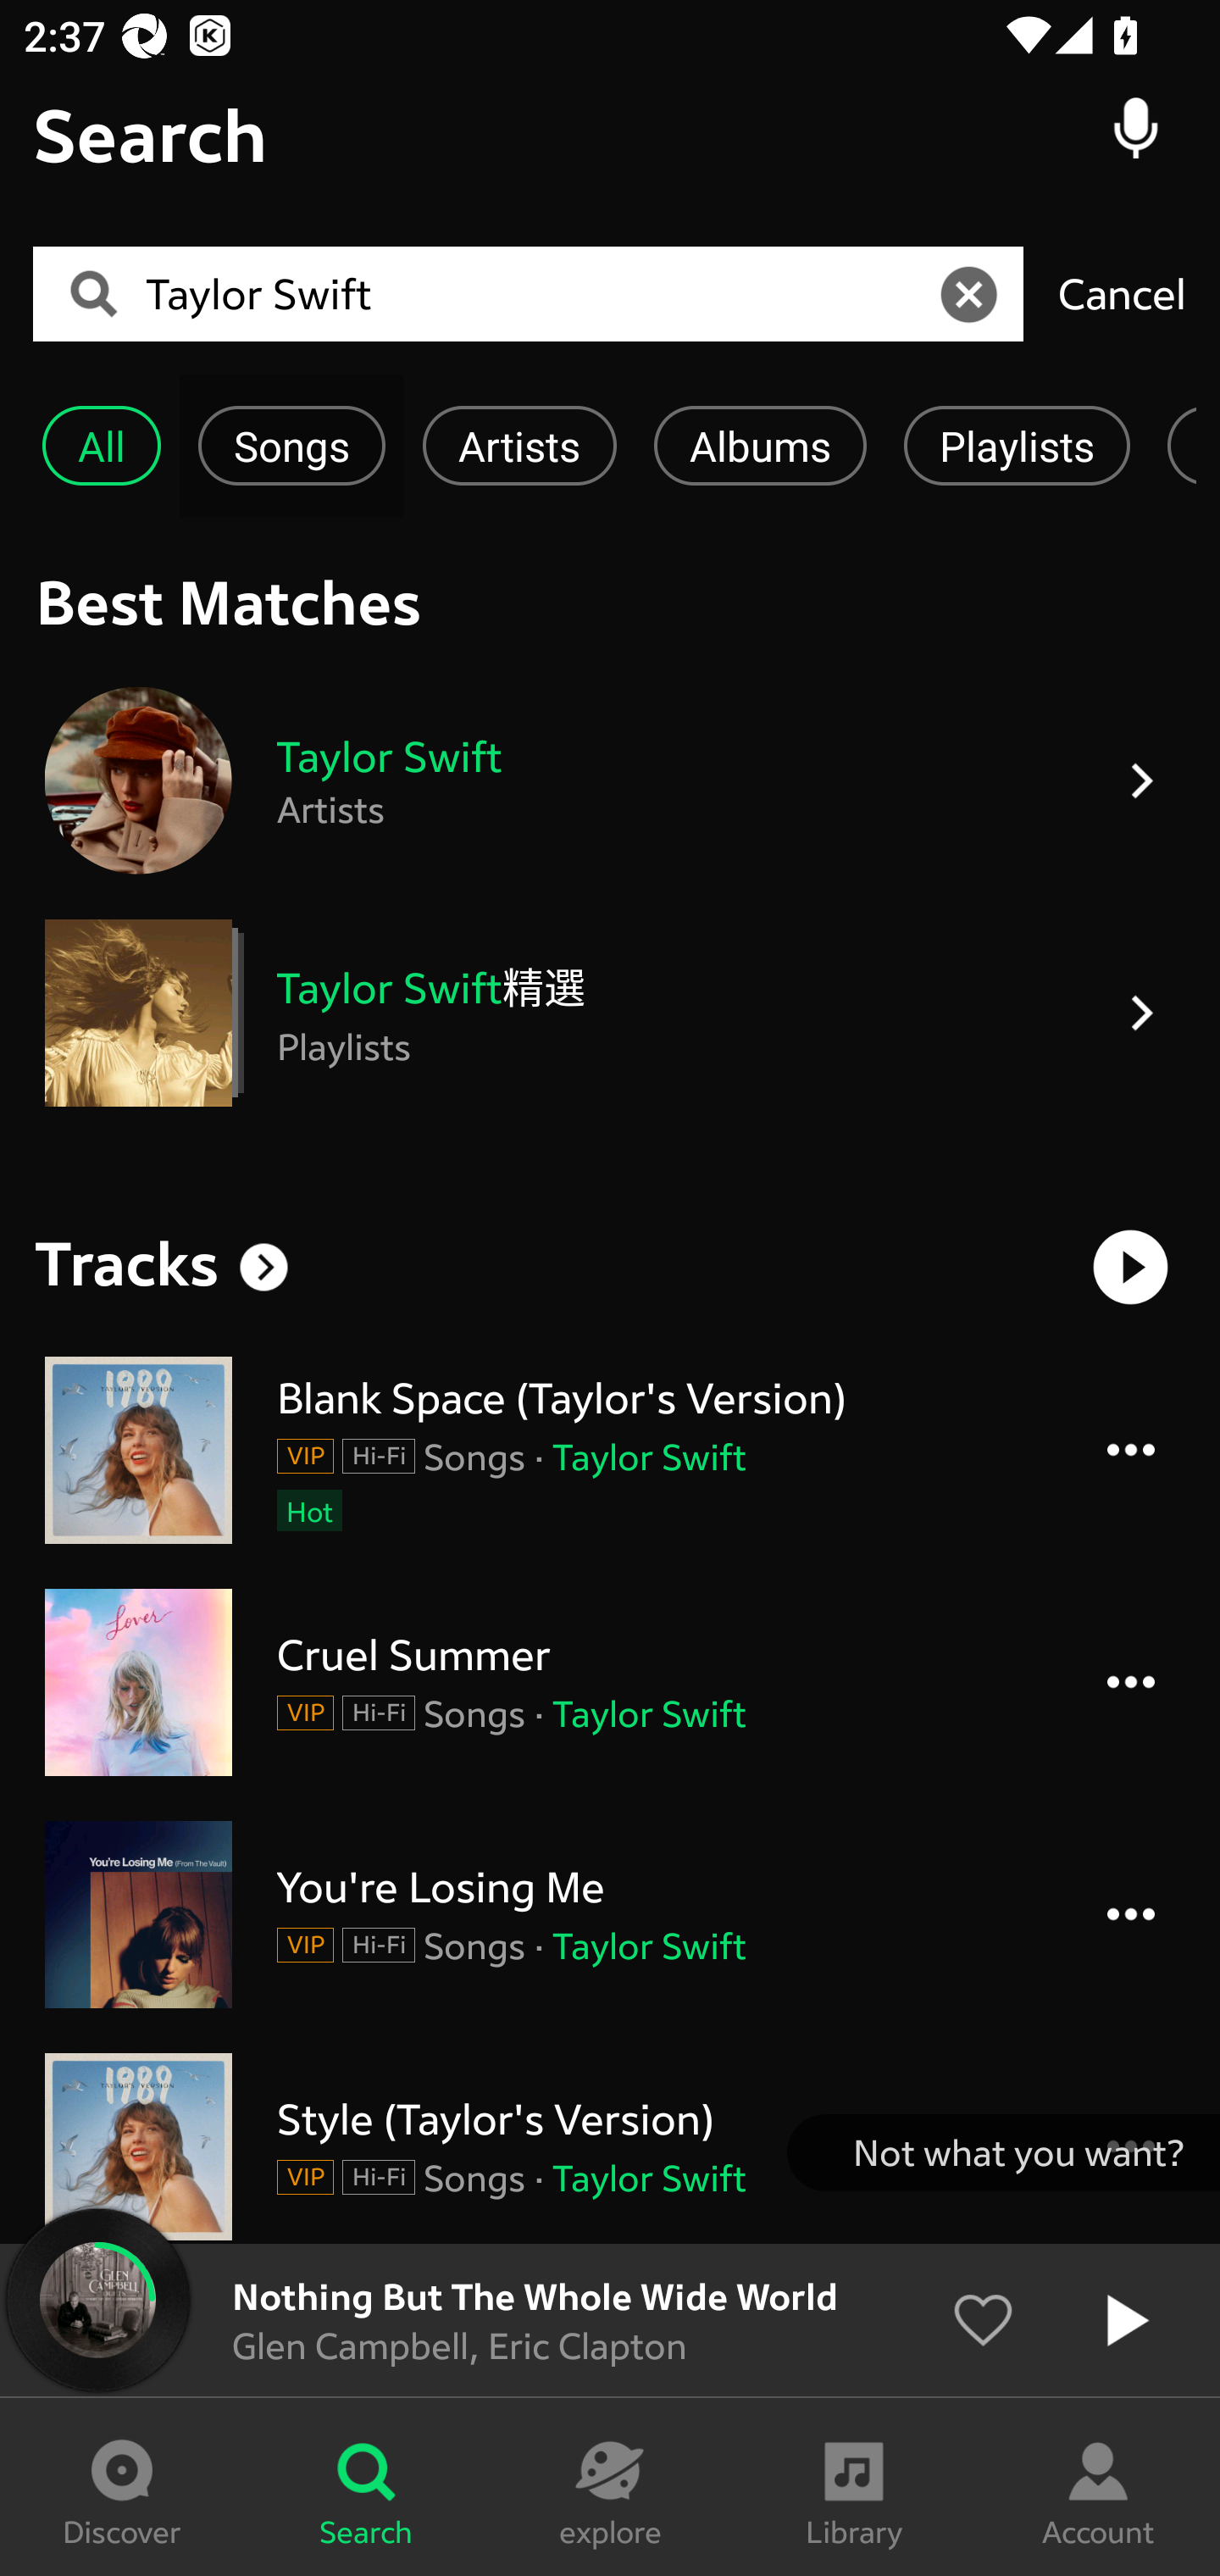  I want to click on You're Losing Me VIP Hi-Fi Songs · Taylor Swift, so click(610, 1915).